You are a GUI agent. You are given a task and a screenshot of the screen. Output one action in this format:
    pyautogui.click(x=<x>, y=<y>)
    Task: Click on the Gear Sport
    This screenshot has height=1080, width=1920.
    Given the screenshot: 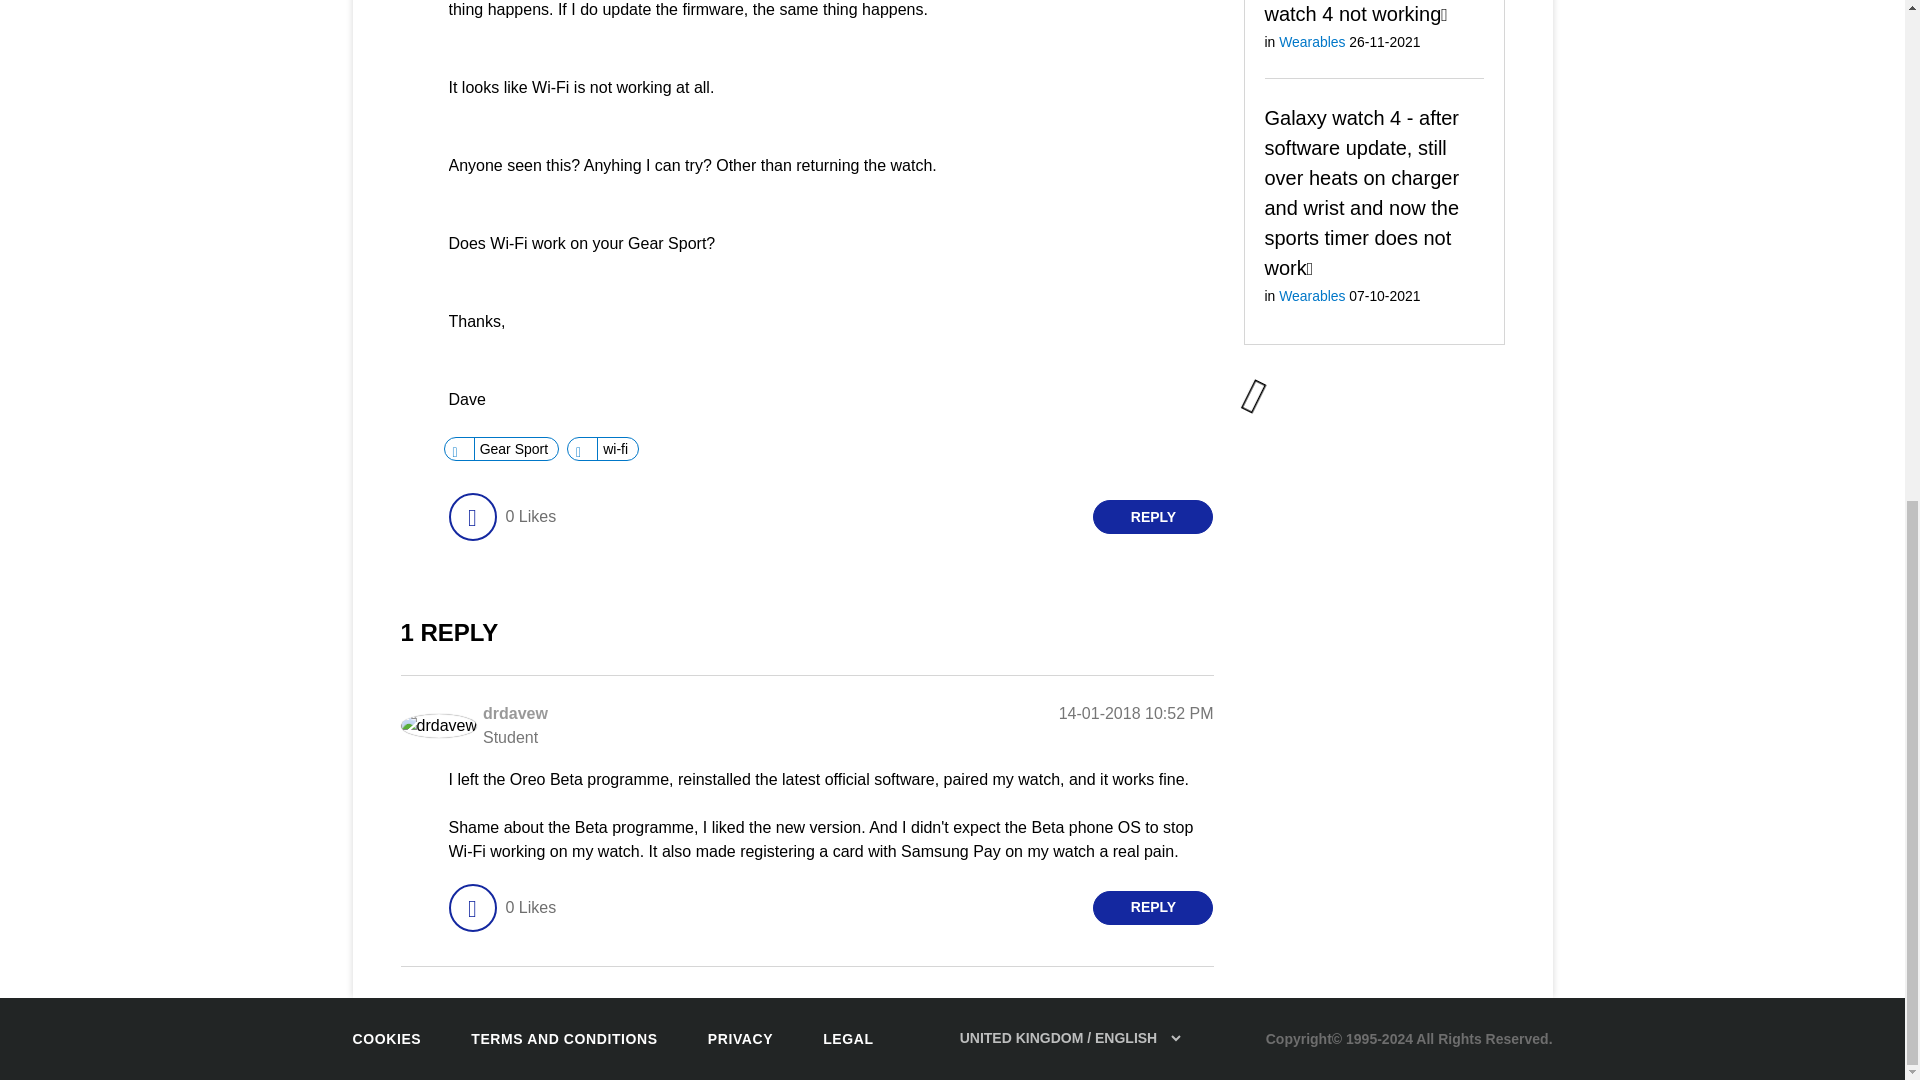 What is the action you would take?
    pyautogui.click(x=514, y=449)
    